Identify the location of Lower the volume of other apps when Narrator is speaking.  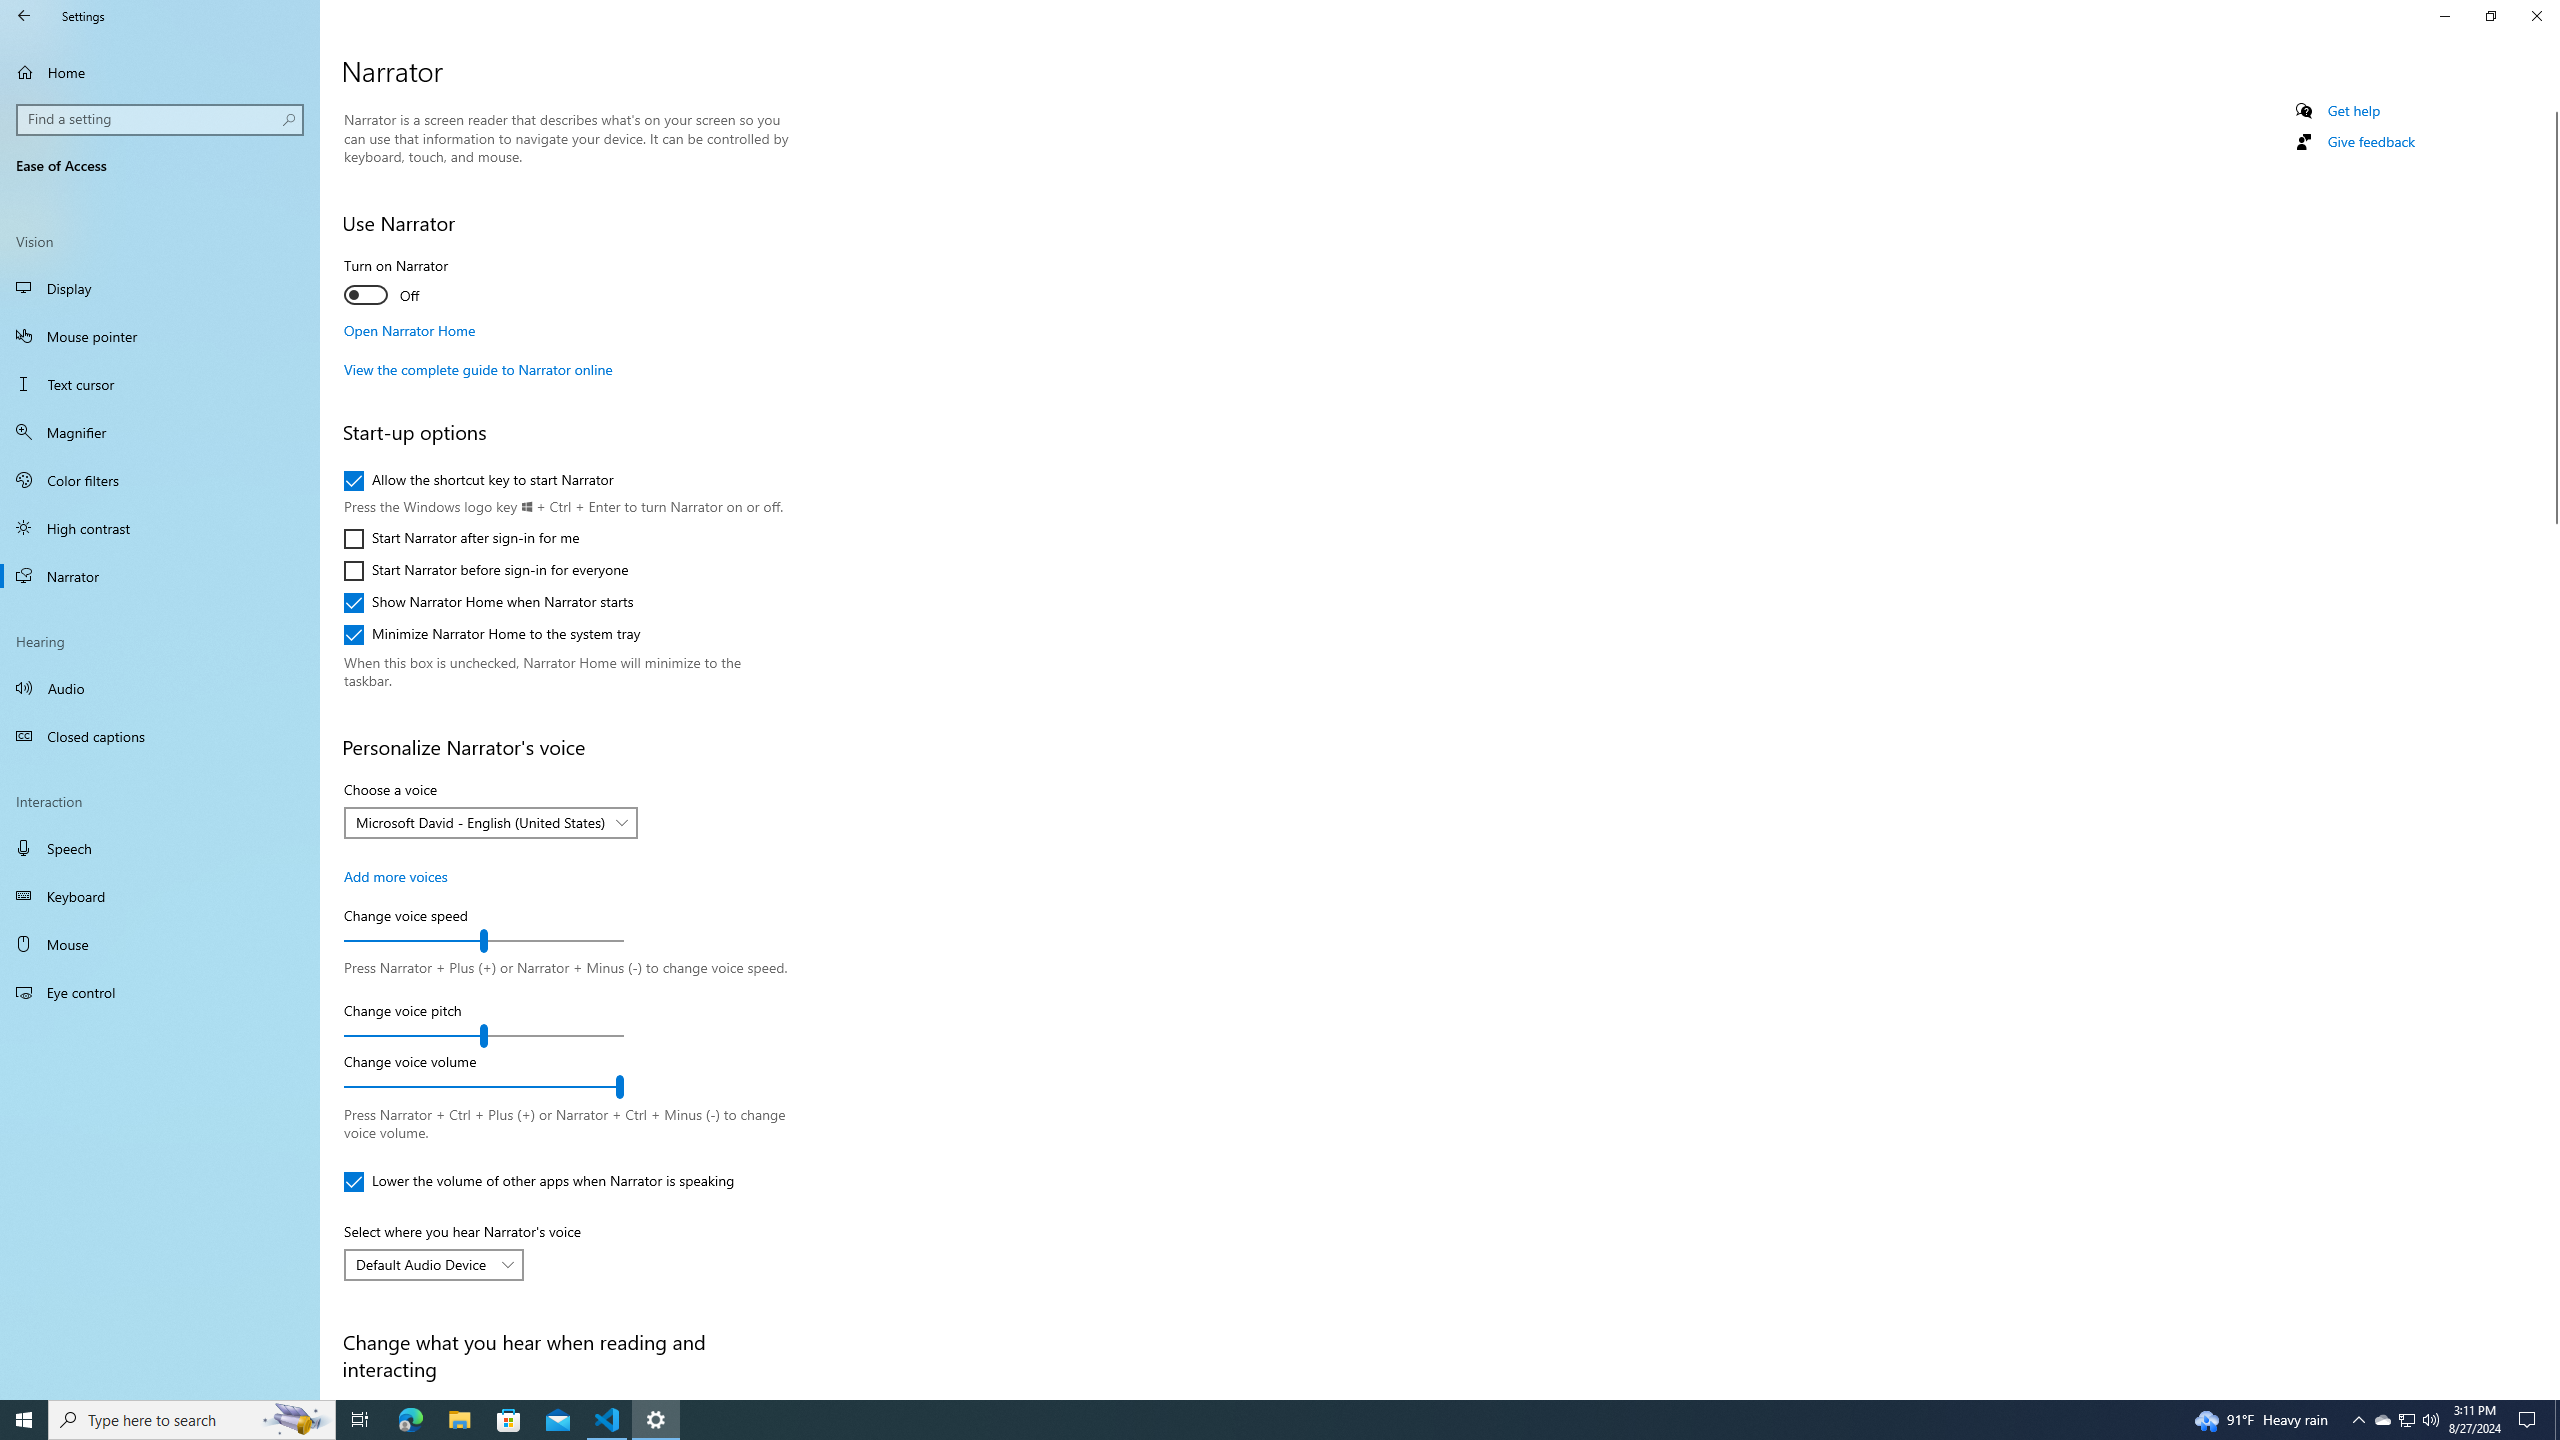
(538, 1182).